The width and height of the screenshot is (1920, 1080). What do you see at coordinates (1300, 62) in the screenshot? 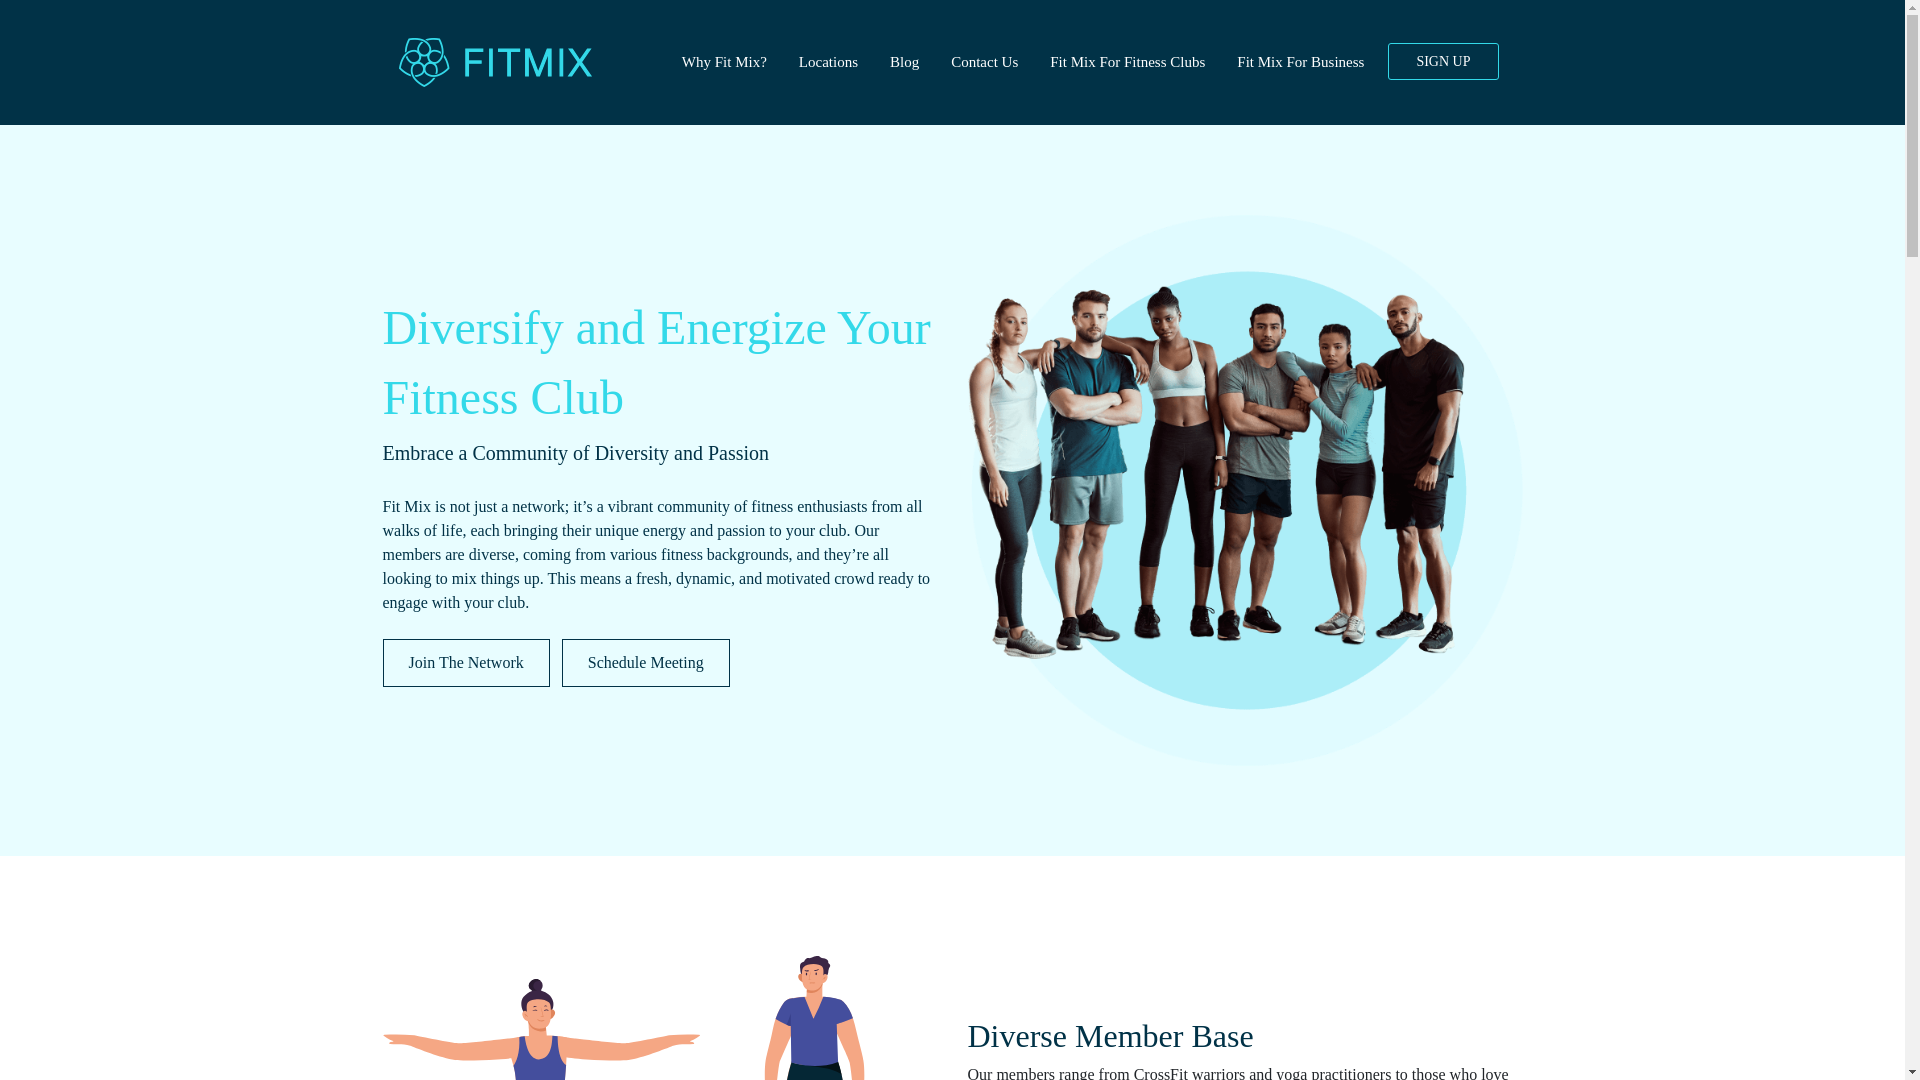
I see `Fit Mix For Business` at bounding box center [1300, 62].